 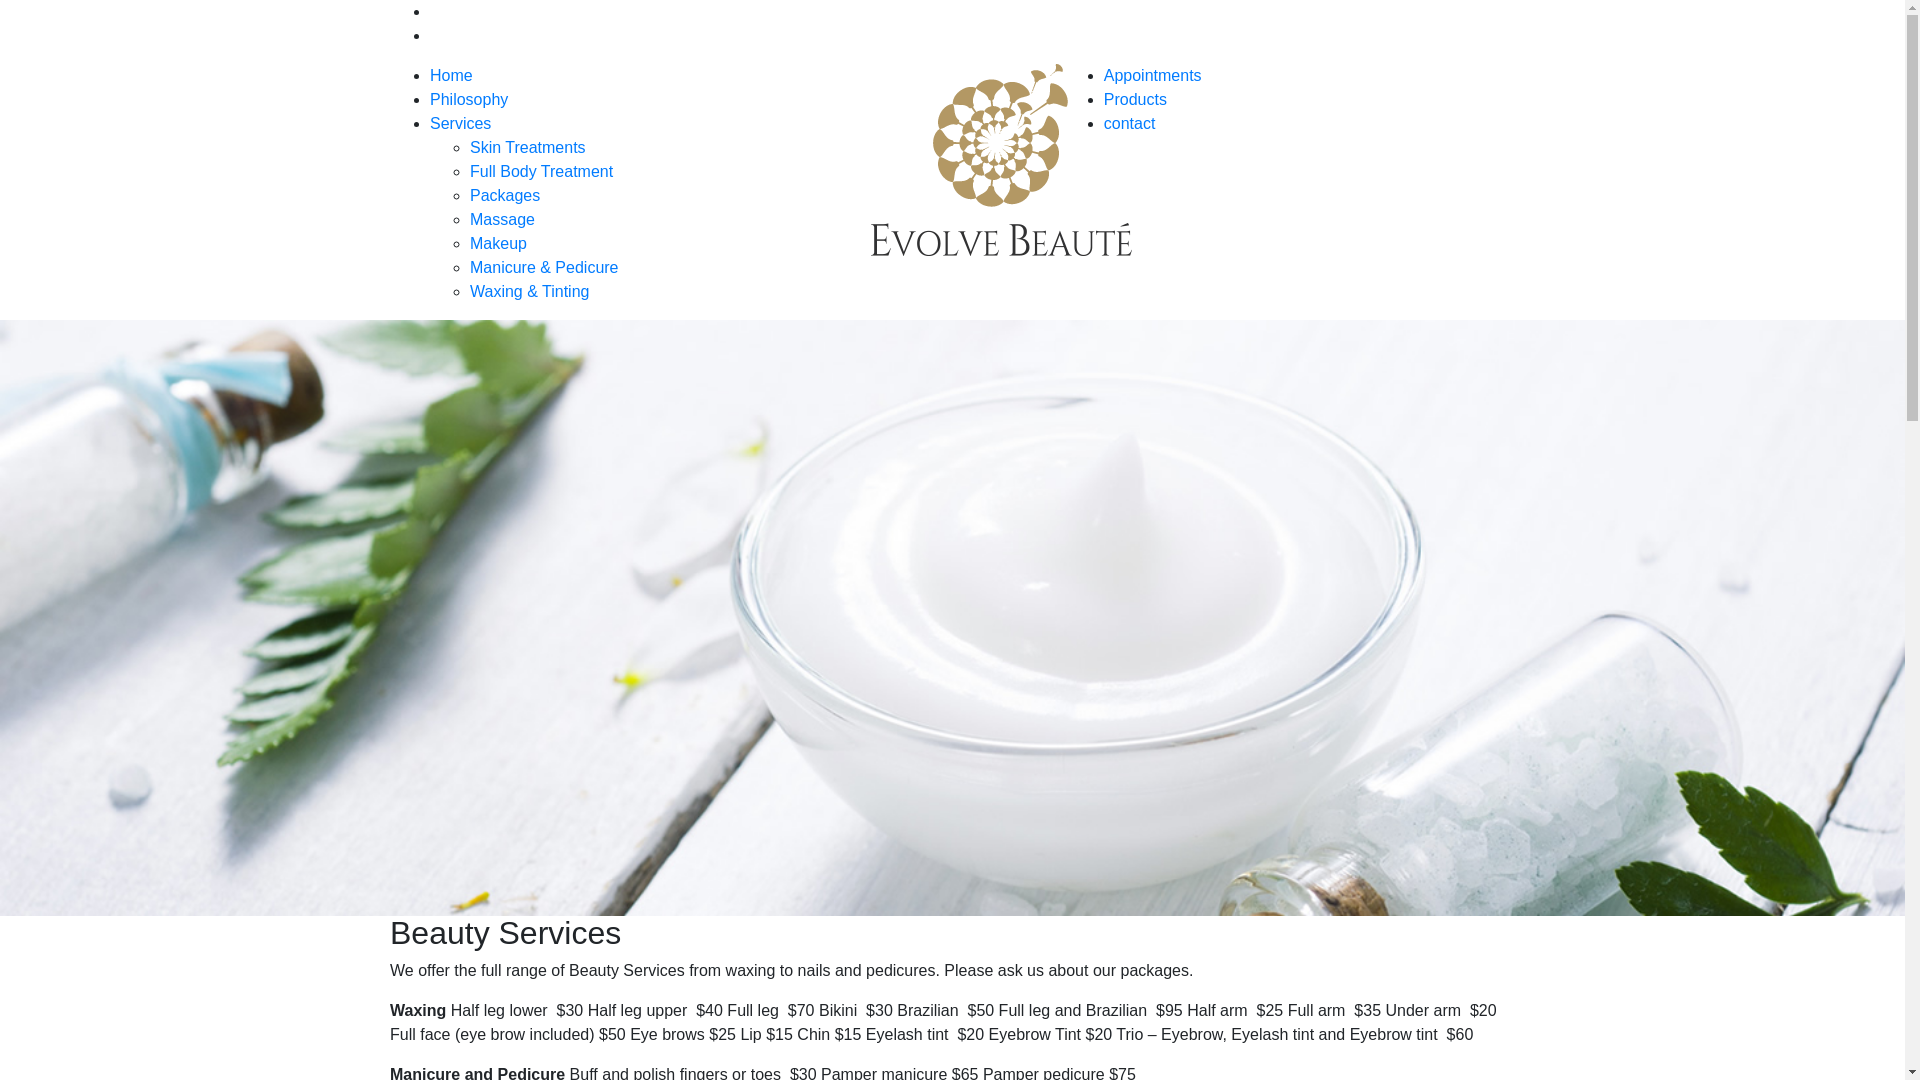 What do you see at coordinates (505, 195) in the screenshot?
I see `Packages` at bounding box center [505, 195].